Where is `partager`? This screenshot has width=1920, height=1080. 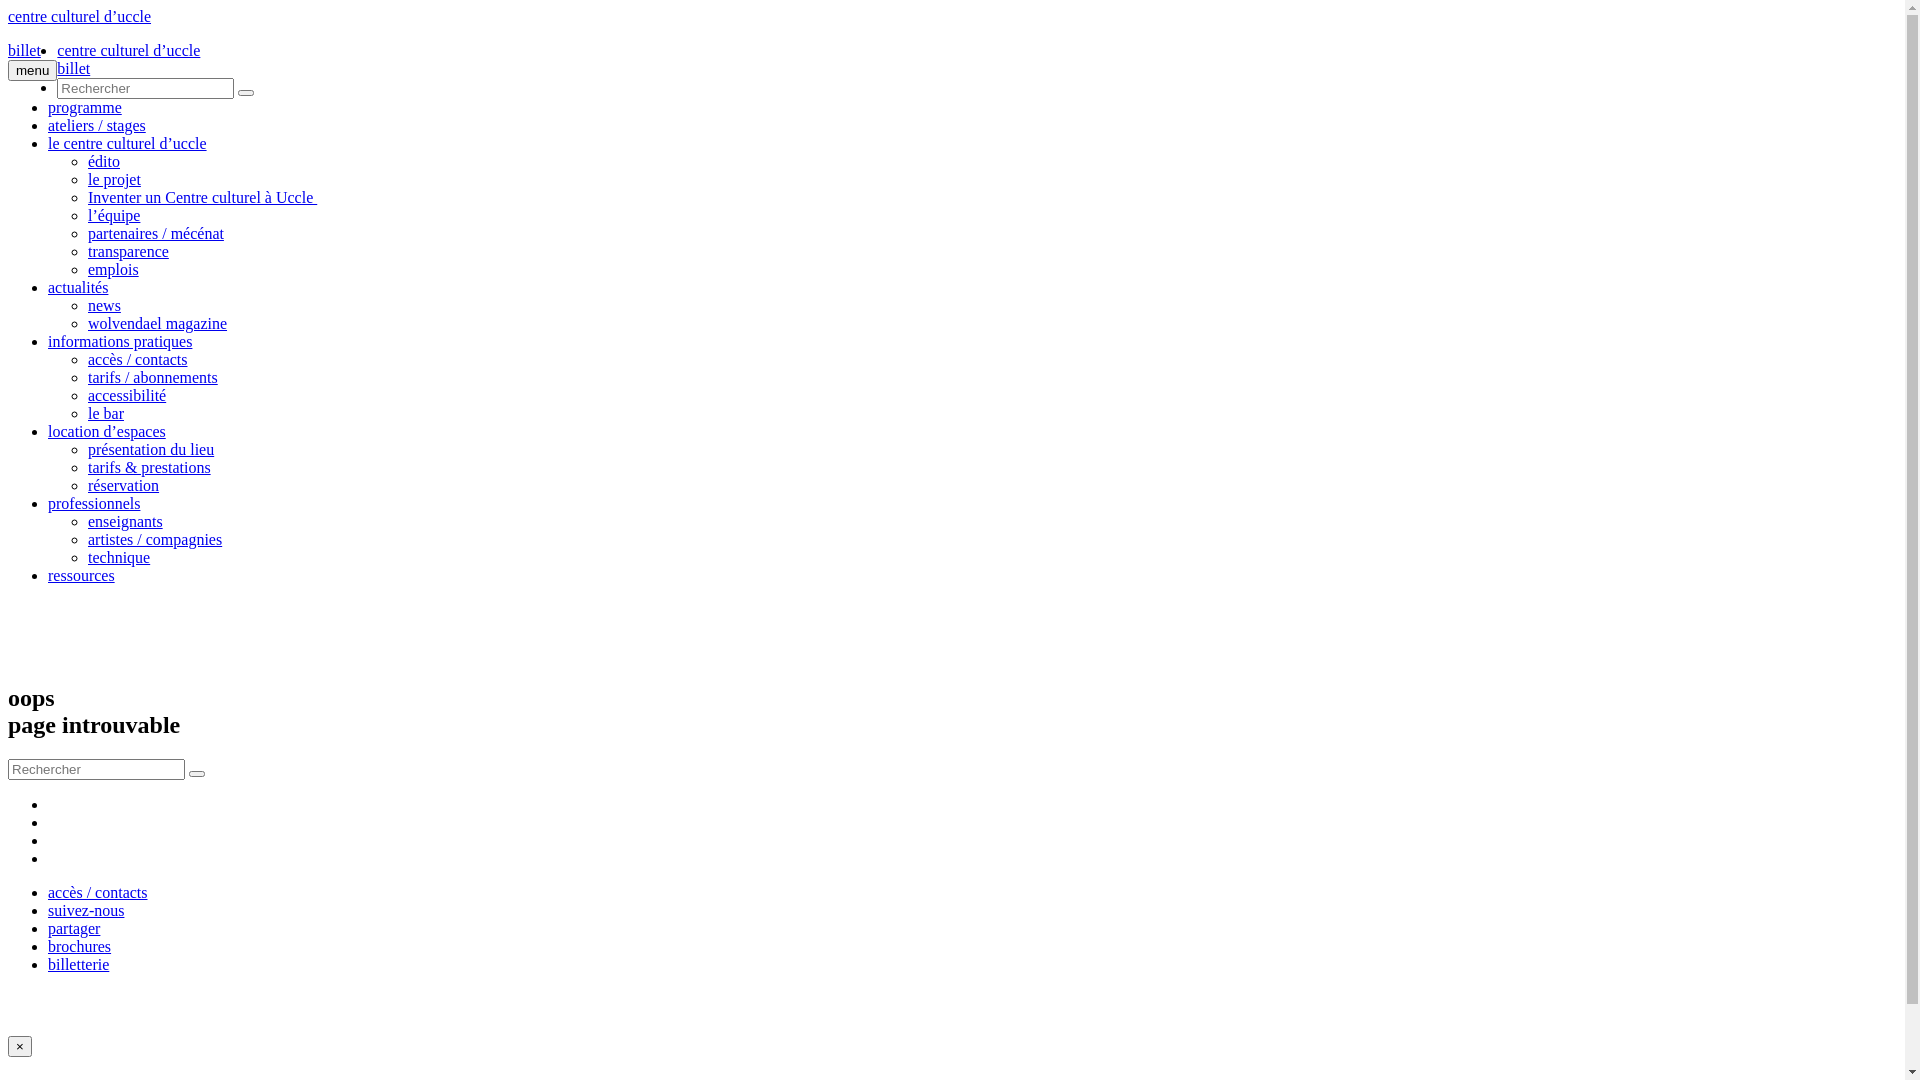 partager is located at coordinates (74, 928).